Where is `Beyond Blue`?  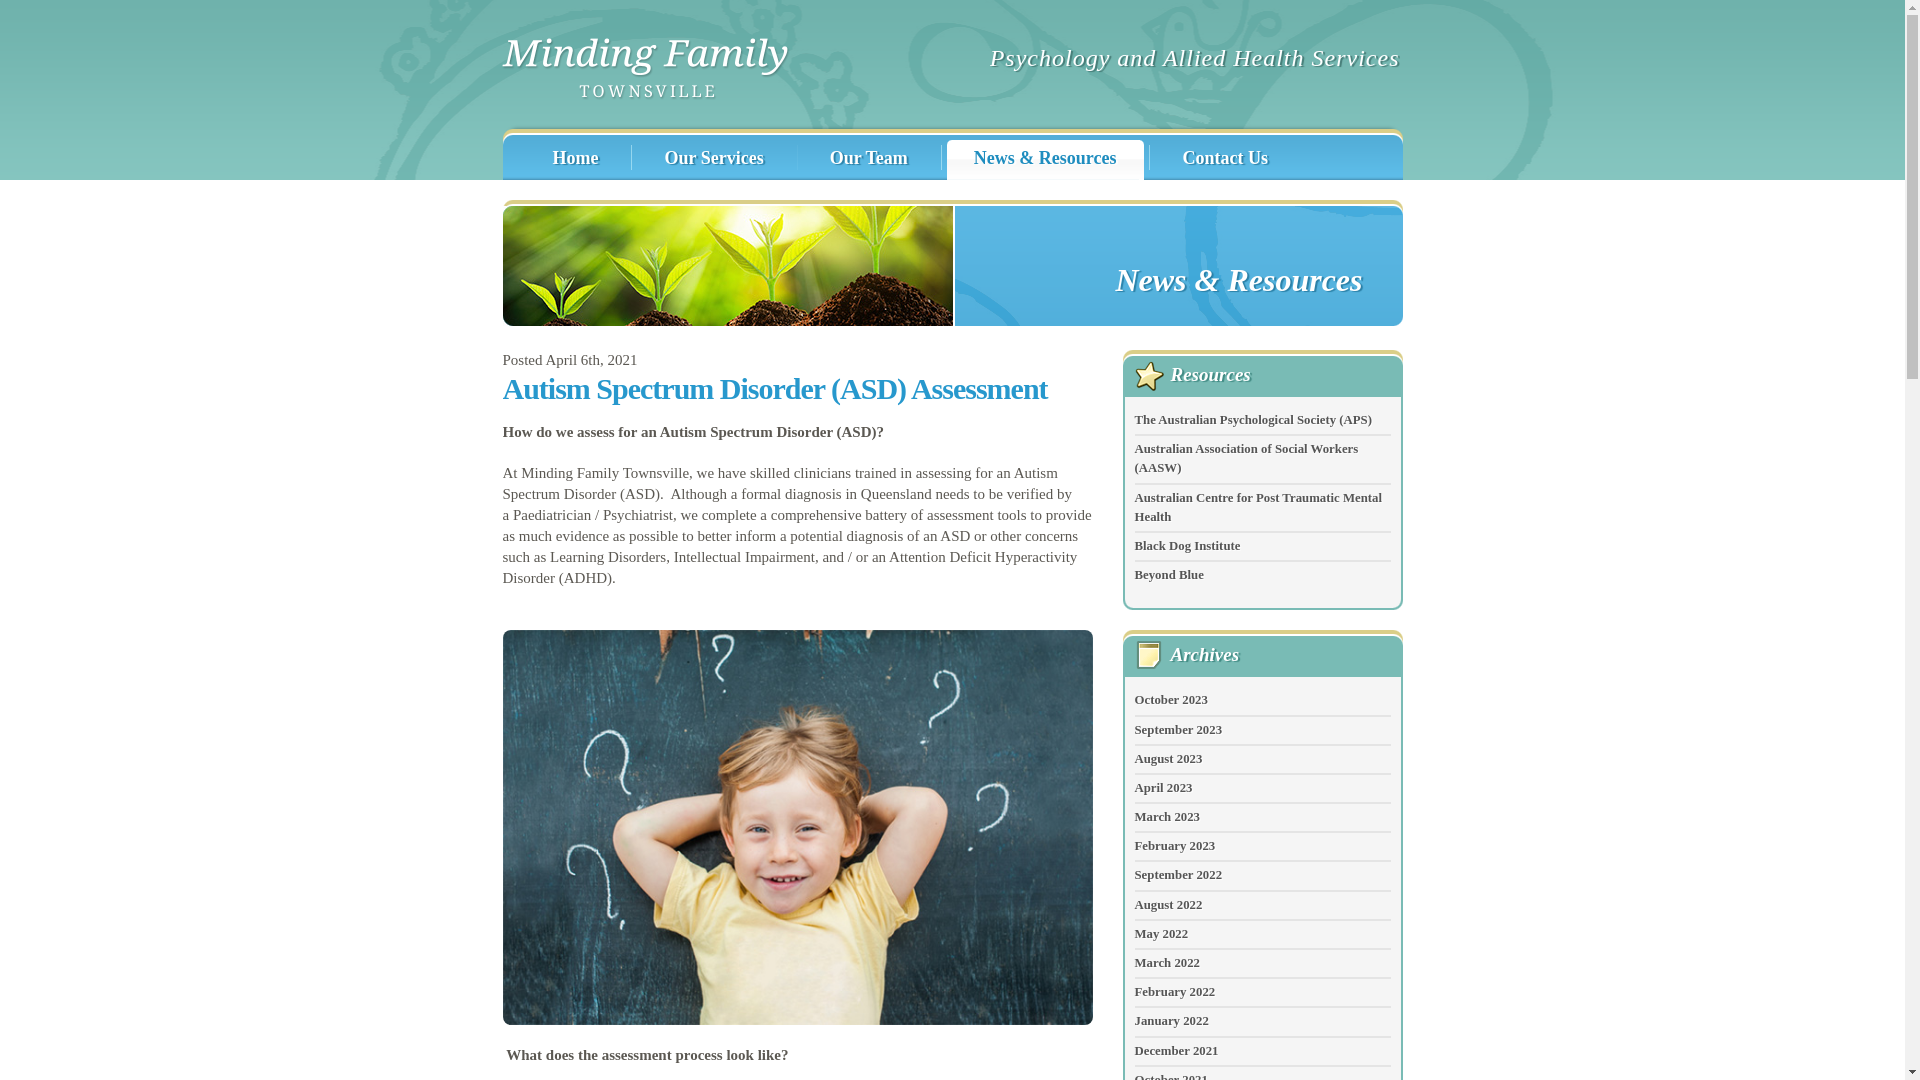 Beyond Blue is located at coordinates (1168, 575).